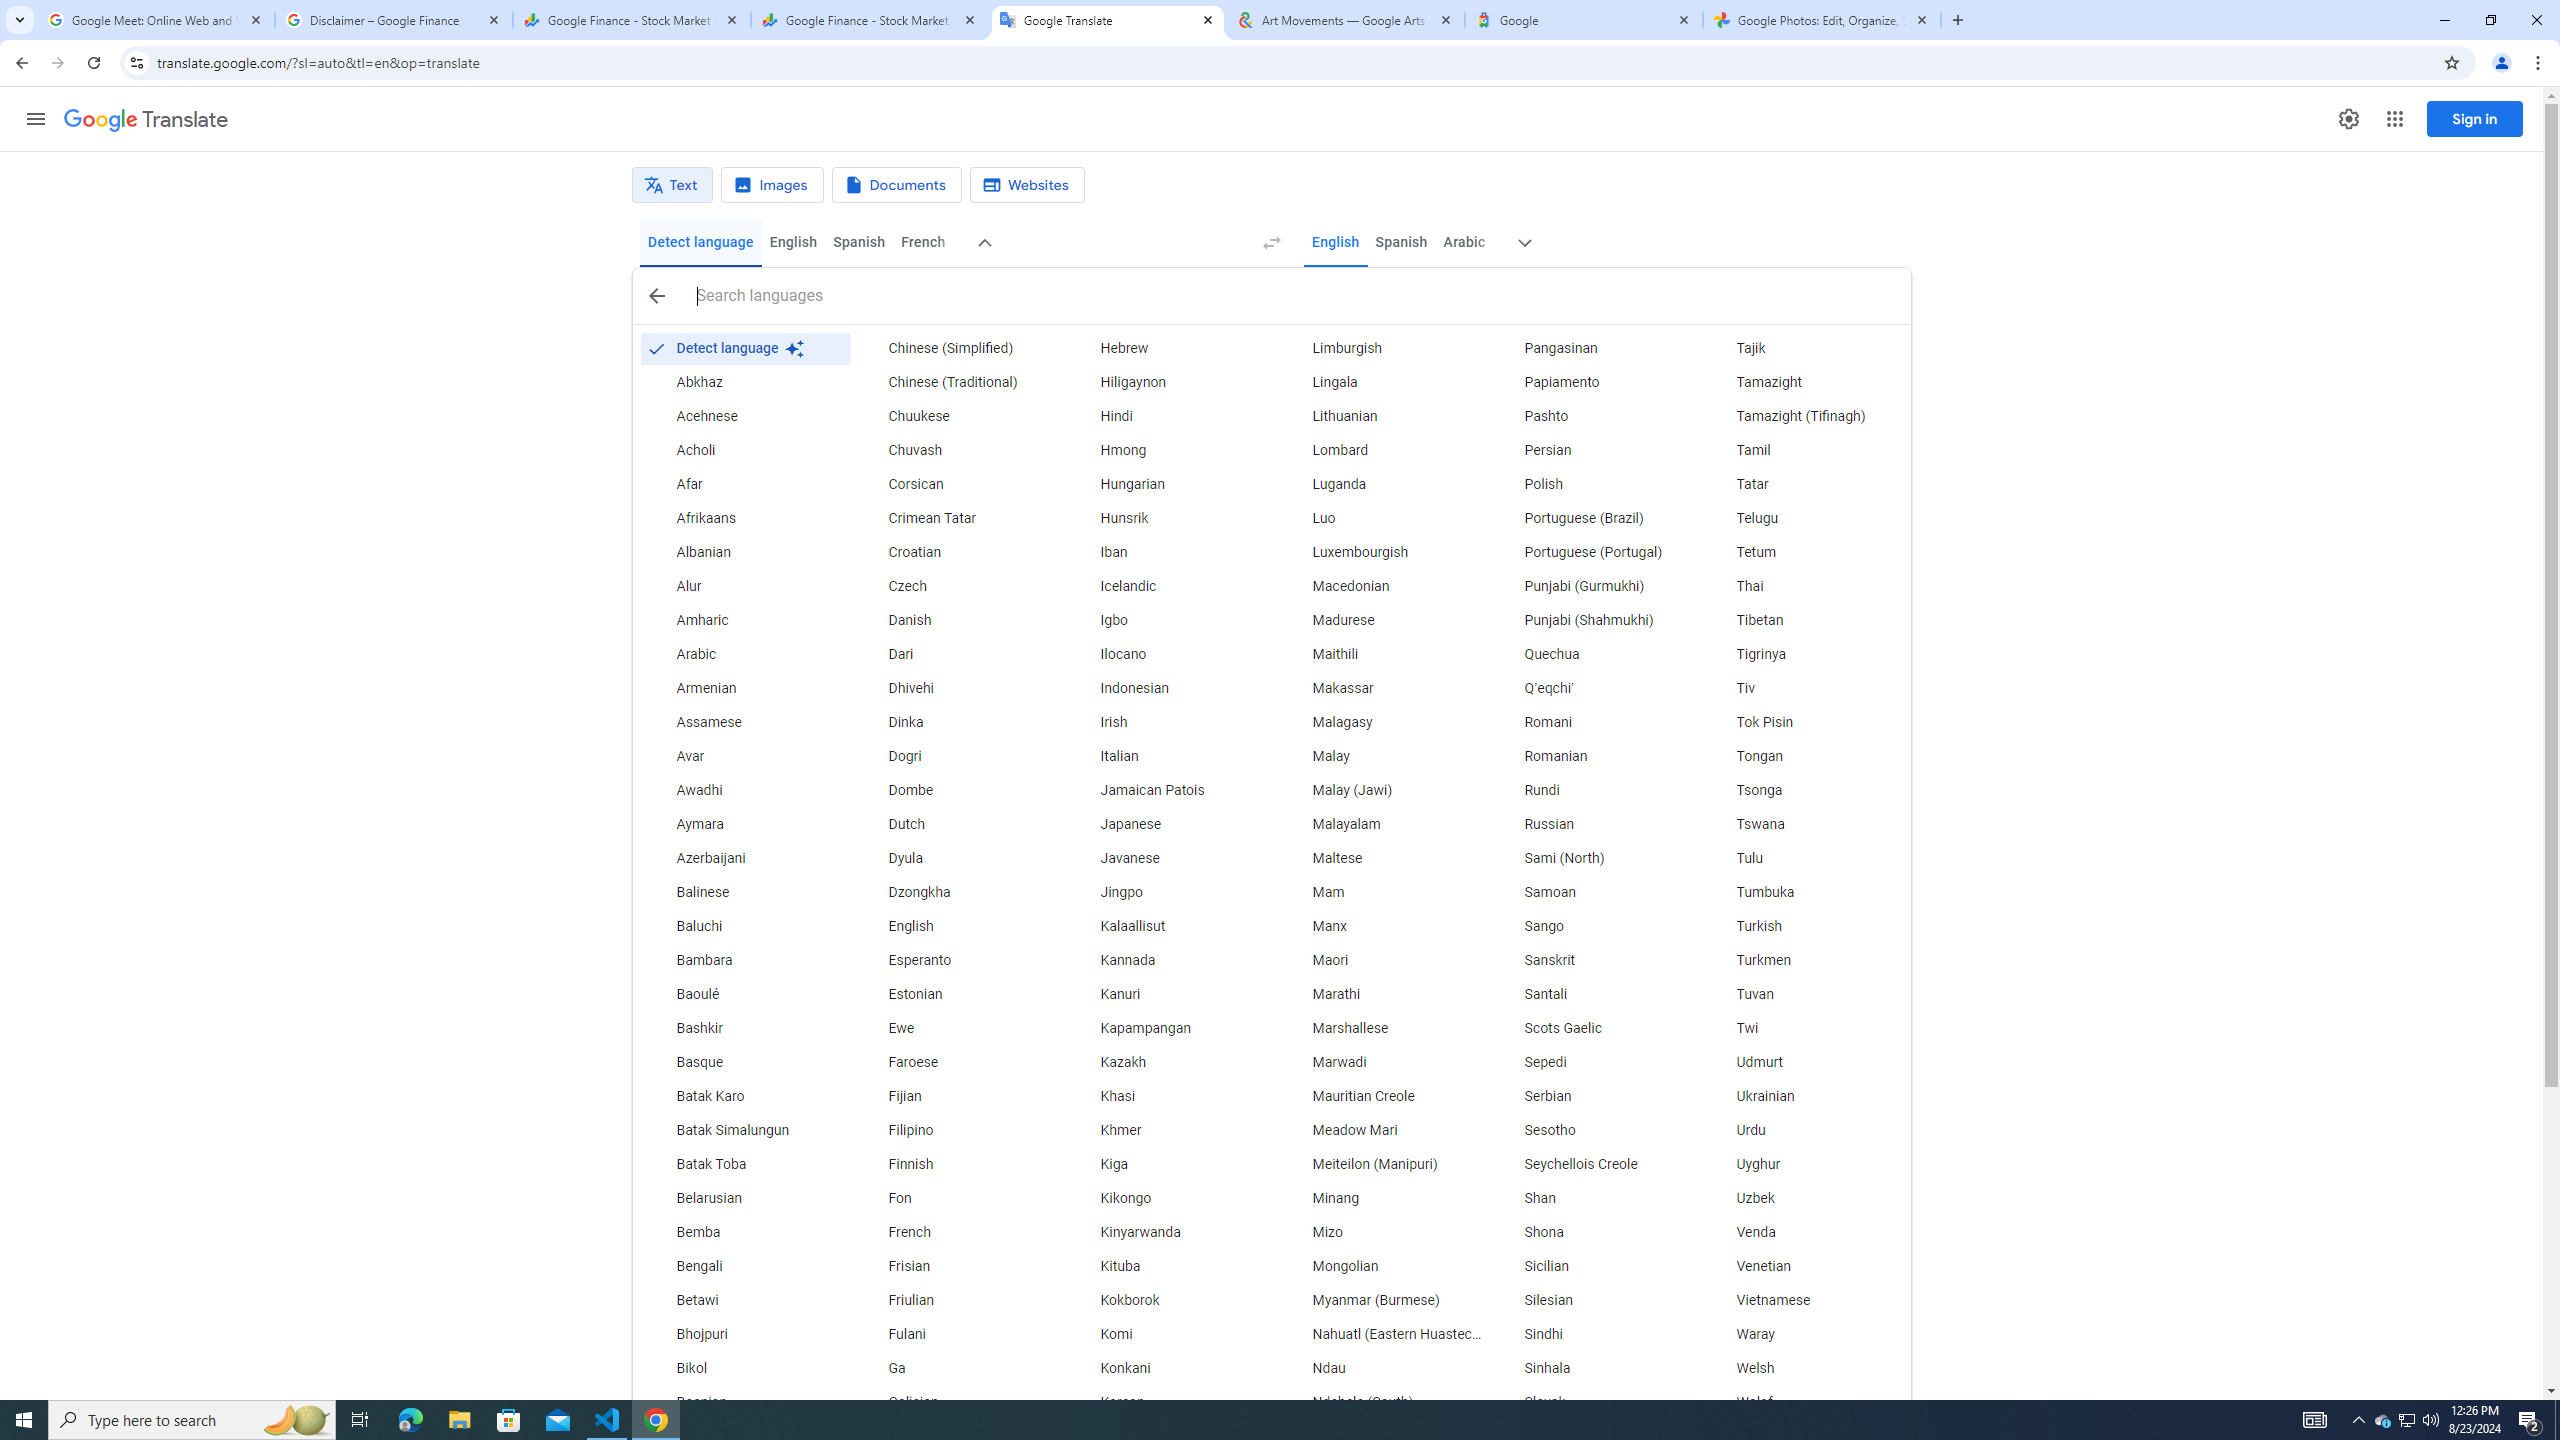 The image size is (2560, 1440). Describe the element at coordinates (1804, 1267) in the screenshot. I see `Venetian` at that location.